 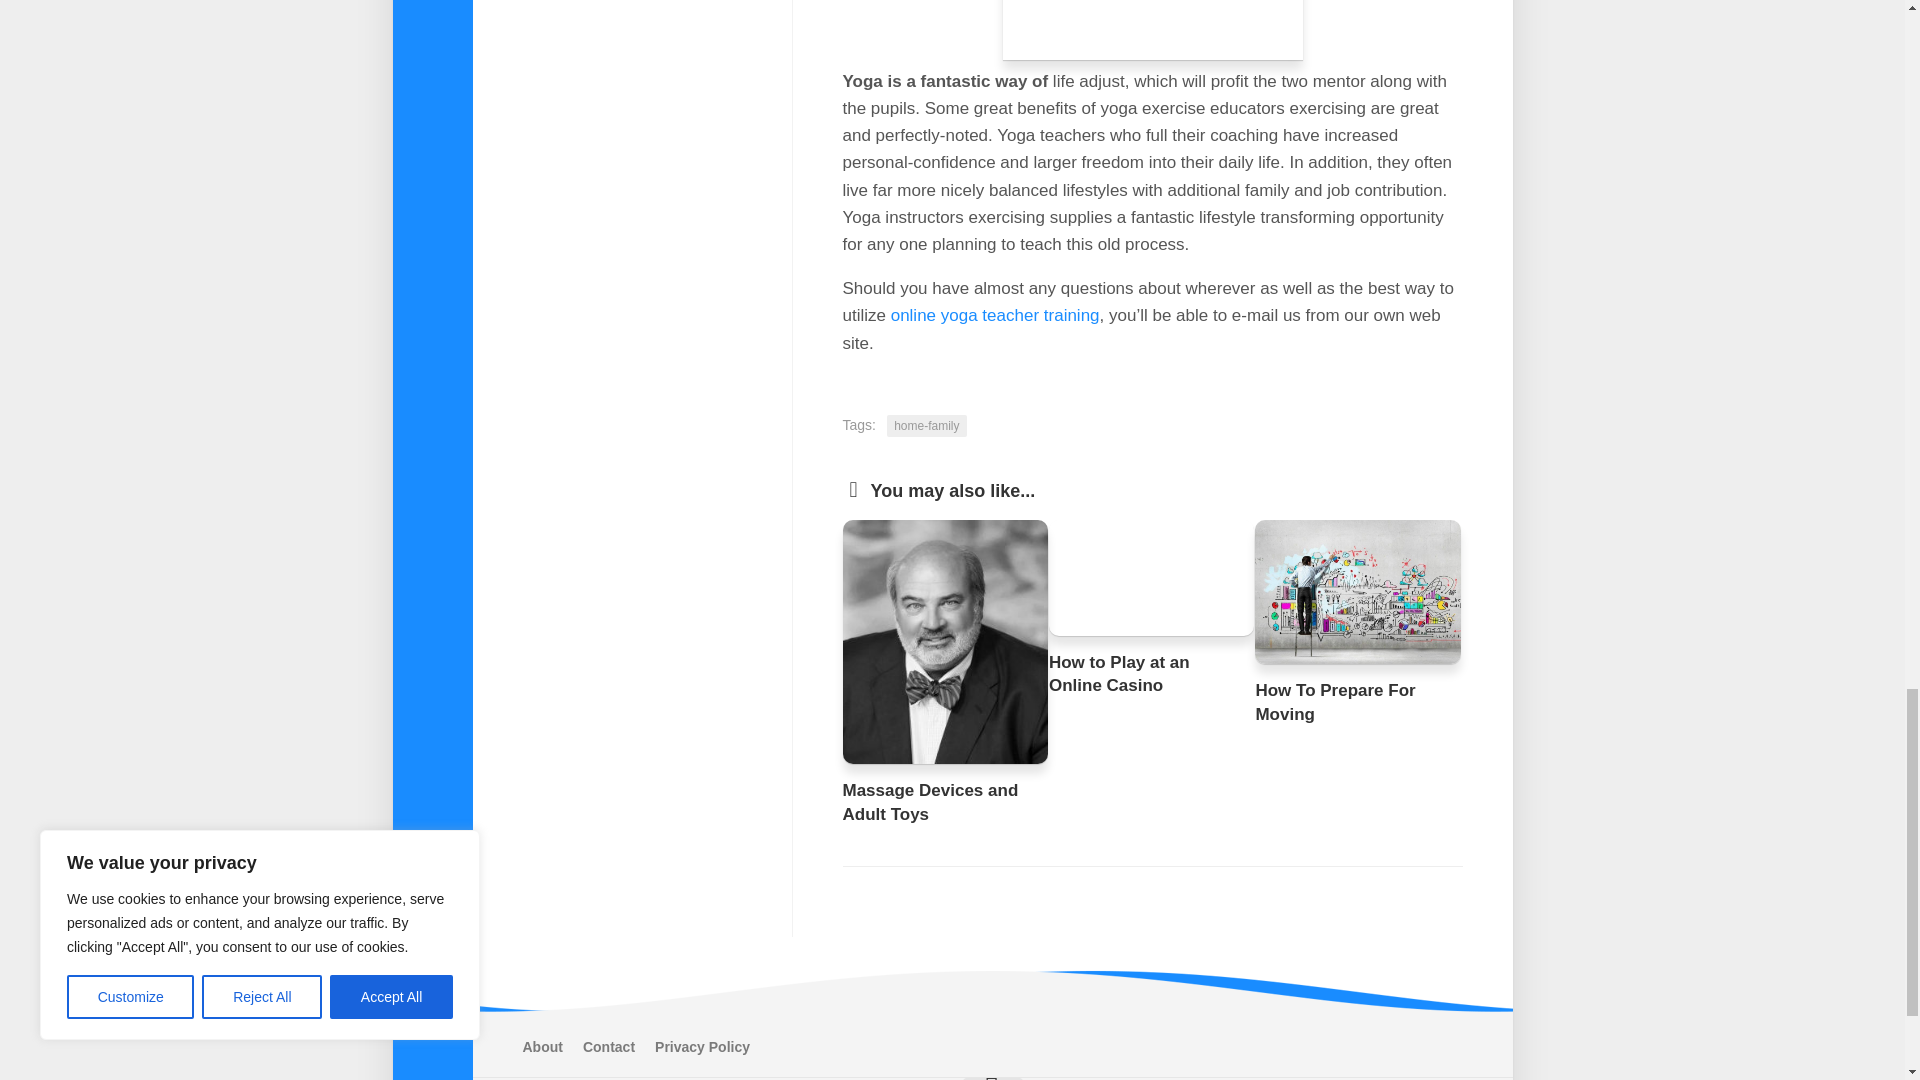 What do you see at coordinates (930, 802) in the screenshot?
I see `Massage Devices and Adult Toys` at bounding box center [930, 802].